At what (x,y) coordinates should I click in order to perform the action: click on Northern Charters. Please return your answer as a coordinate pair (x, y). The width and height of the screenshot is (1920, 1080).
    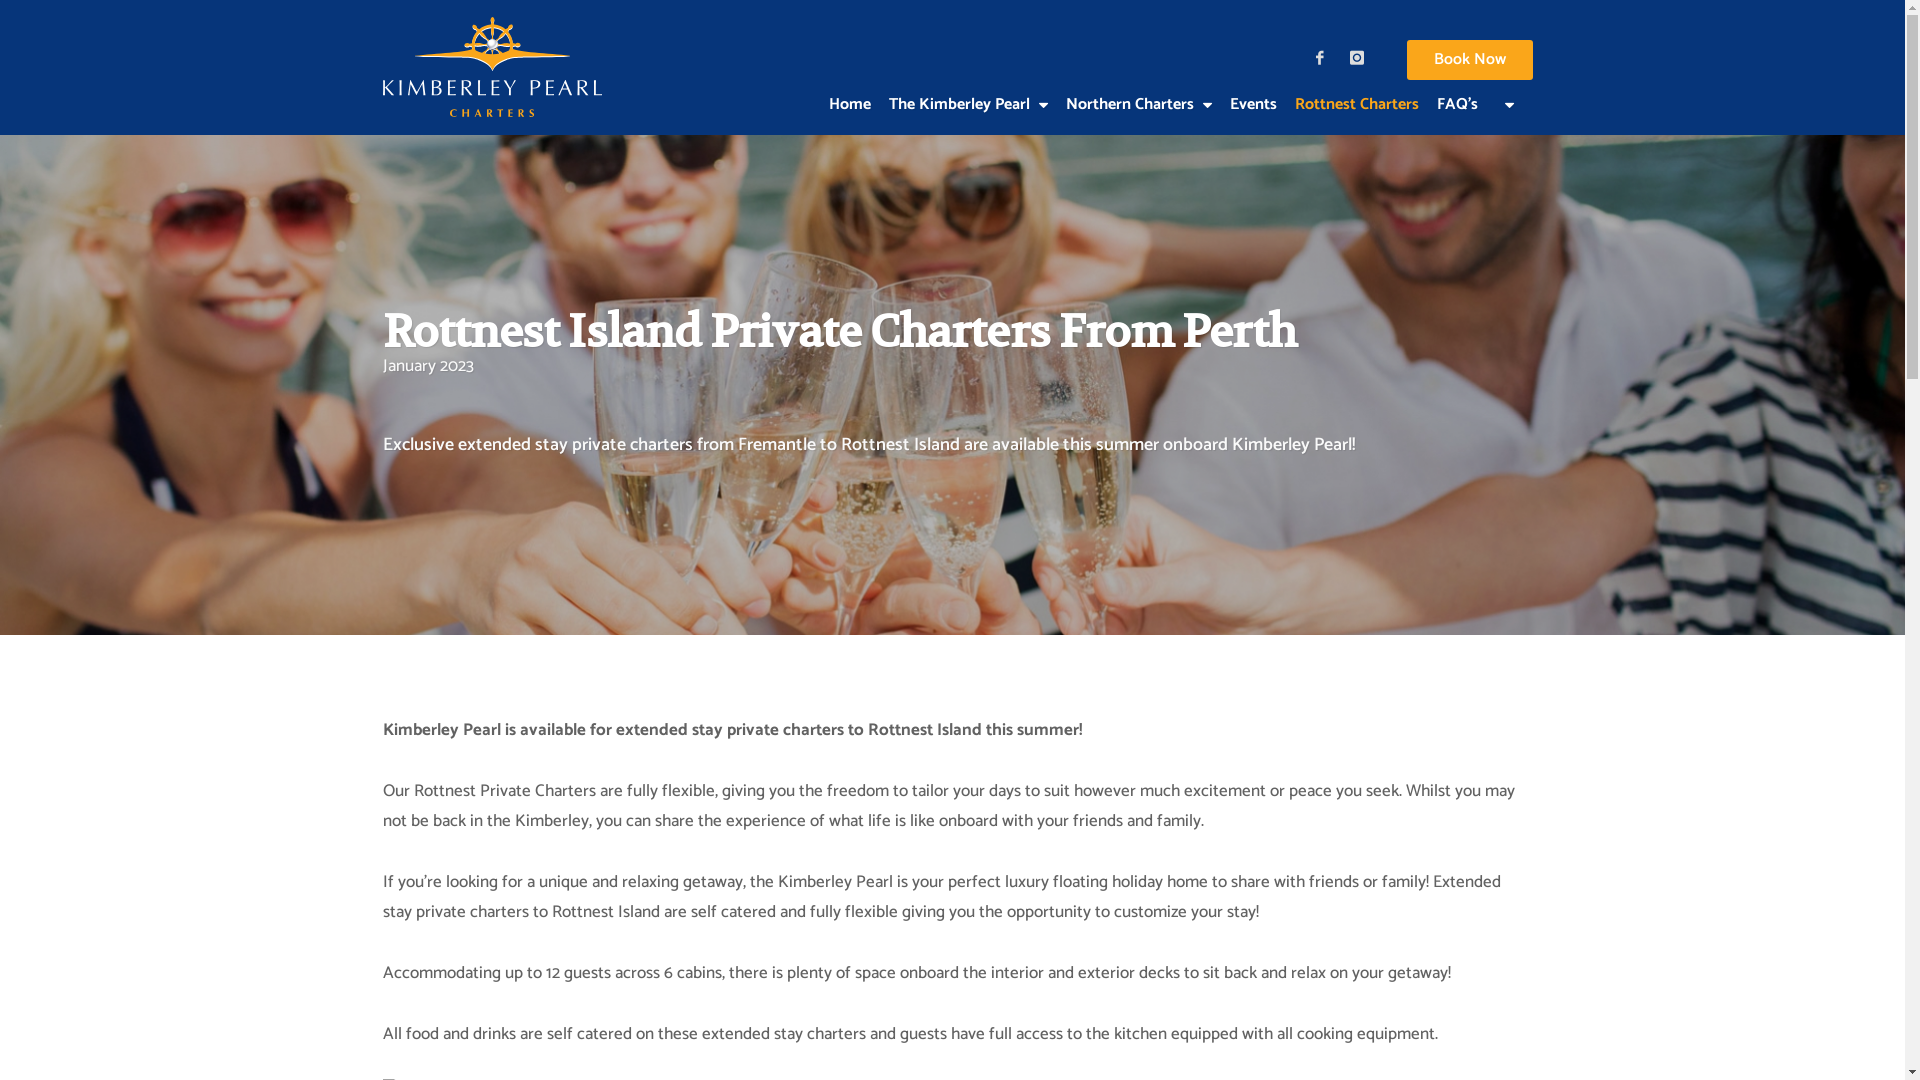
    Looking at the image, I should click on (1138, 85).